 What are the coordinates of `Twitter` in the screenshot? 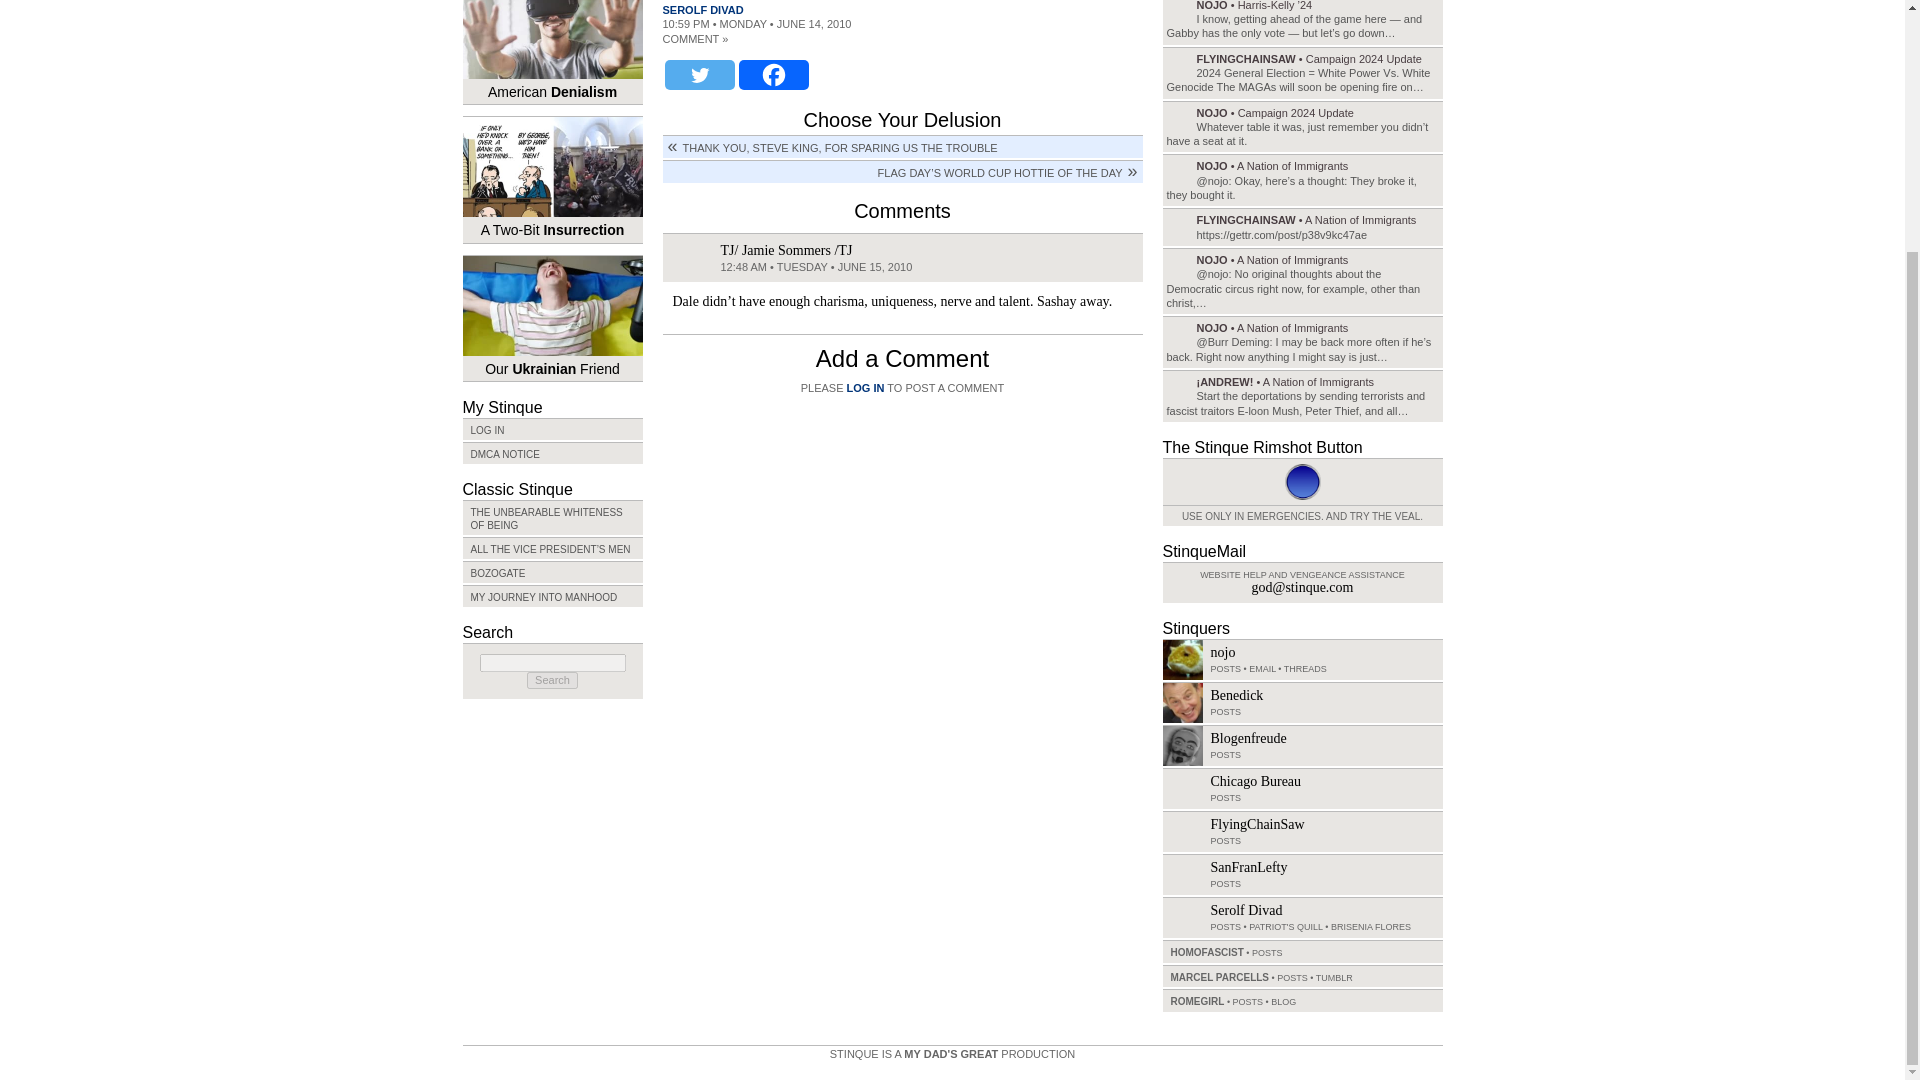 It's located at (698, 74).